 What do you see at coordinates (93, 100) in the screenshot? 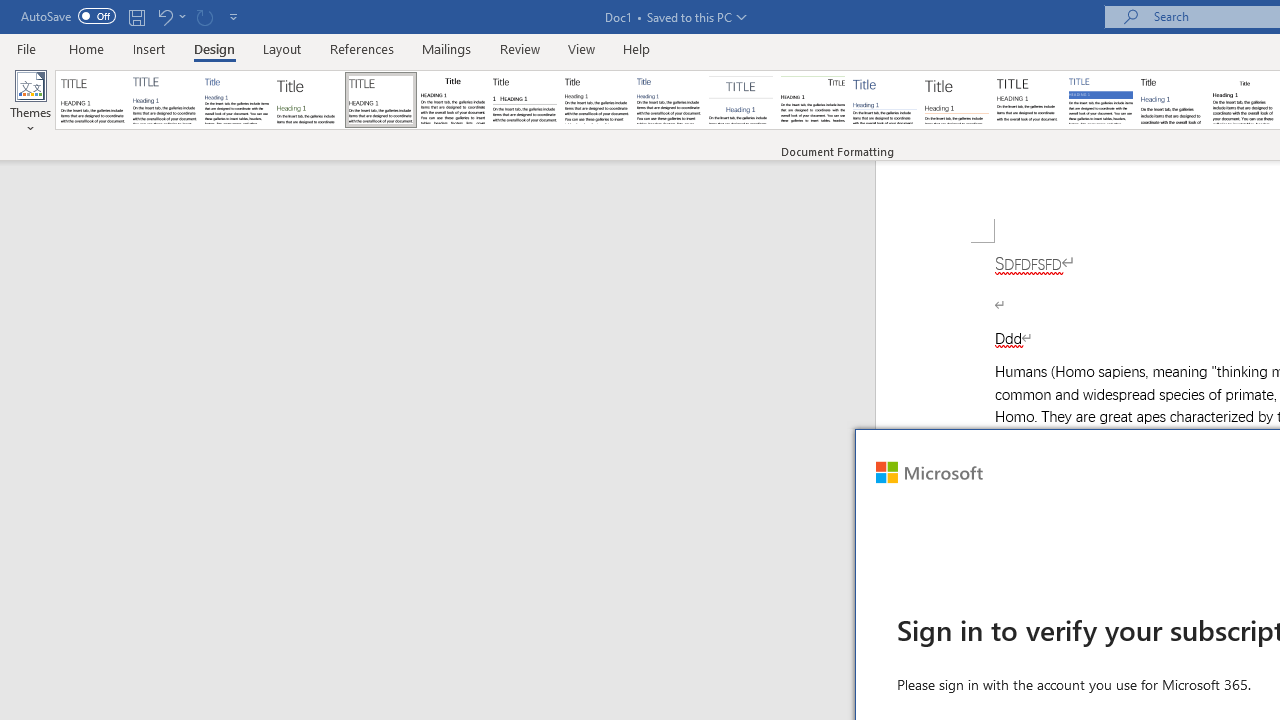
I see `Document` at bounding box center [93, 100].